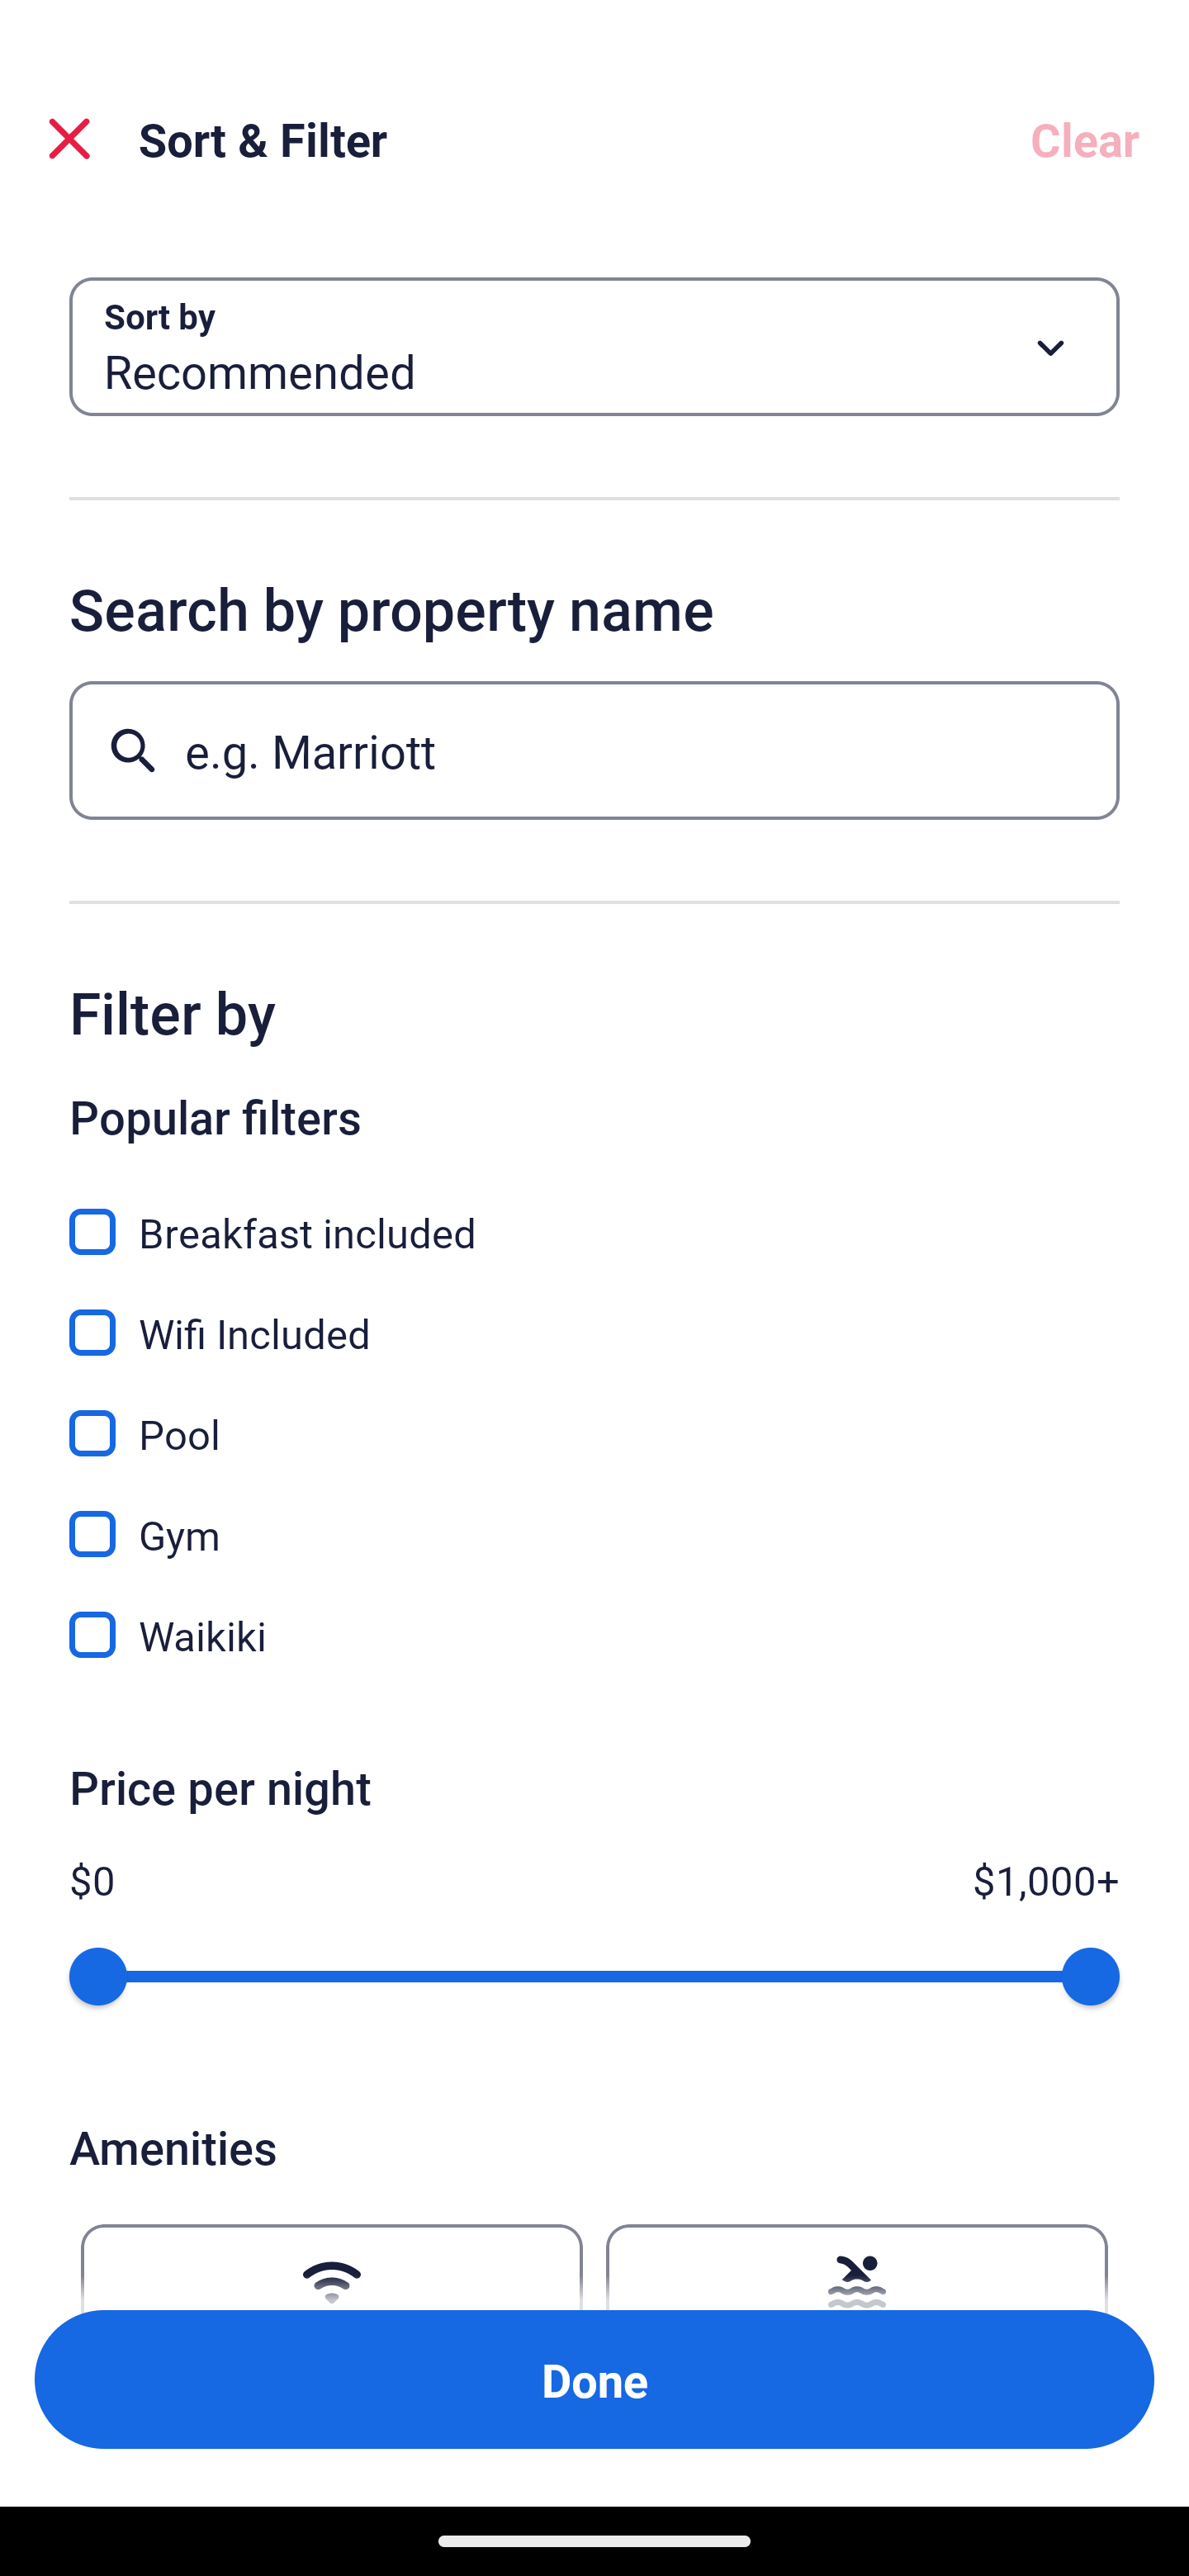 The image size is (1189, 2576). What do you see at coordinates (594, 2379) in the screenshot?
I see `Apply and close Sort and Filter Done` at bounding box center [594, 2379].